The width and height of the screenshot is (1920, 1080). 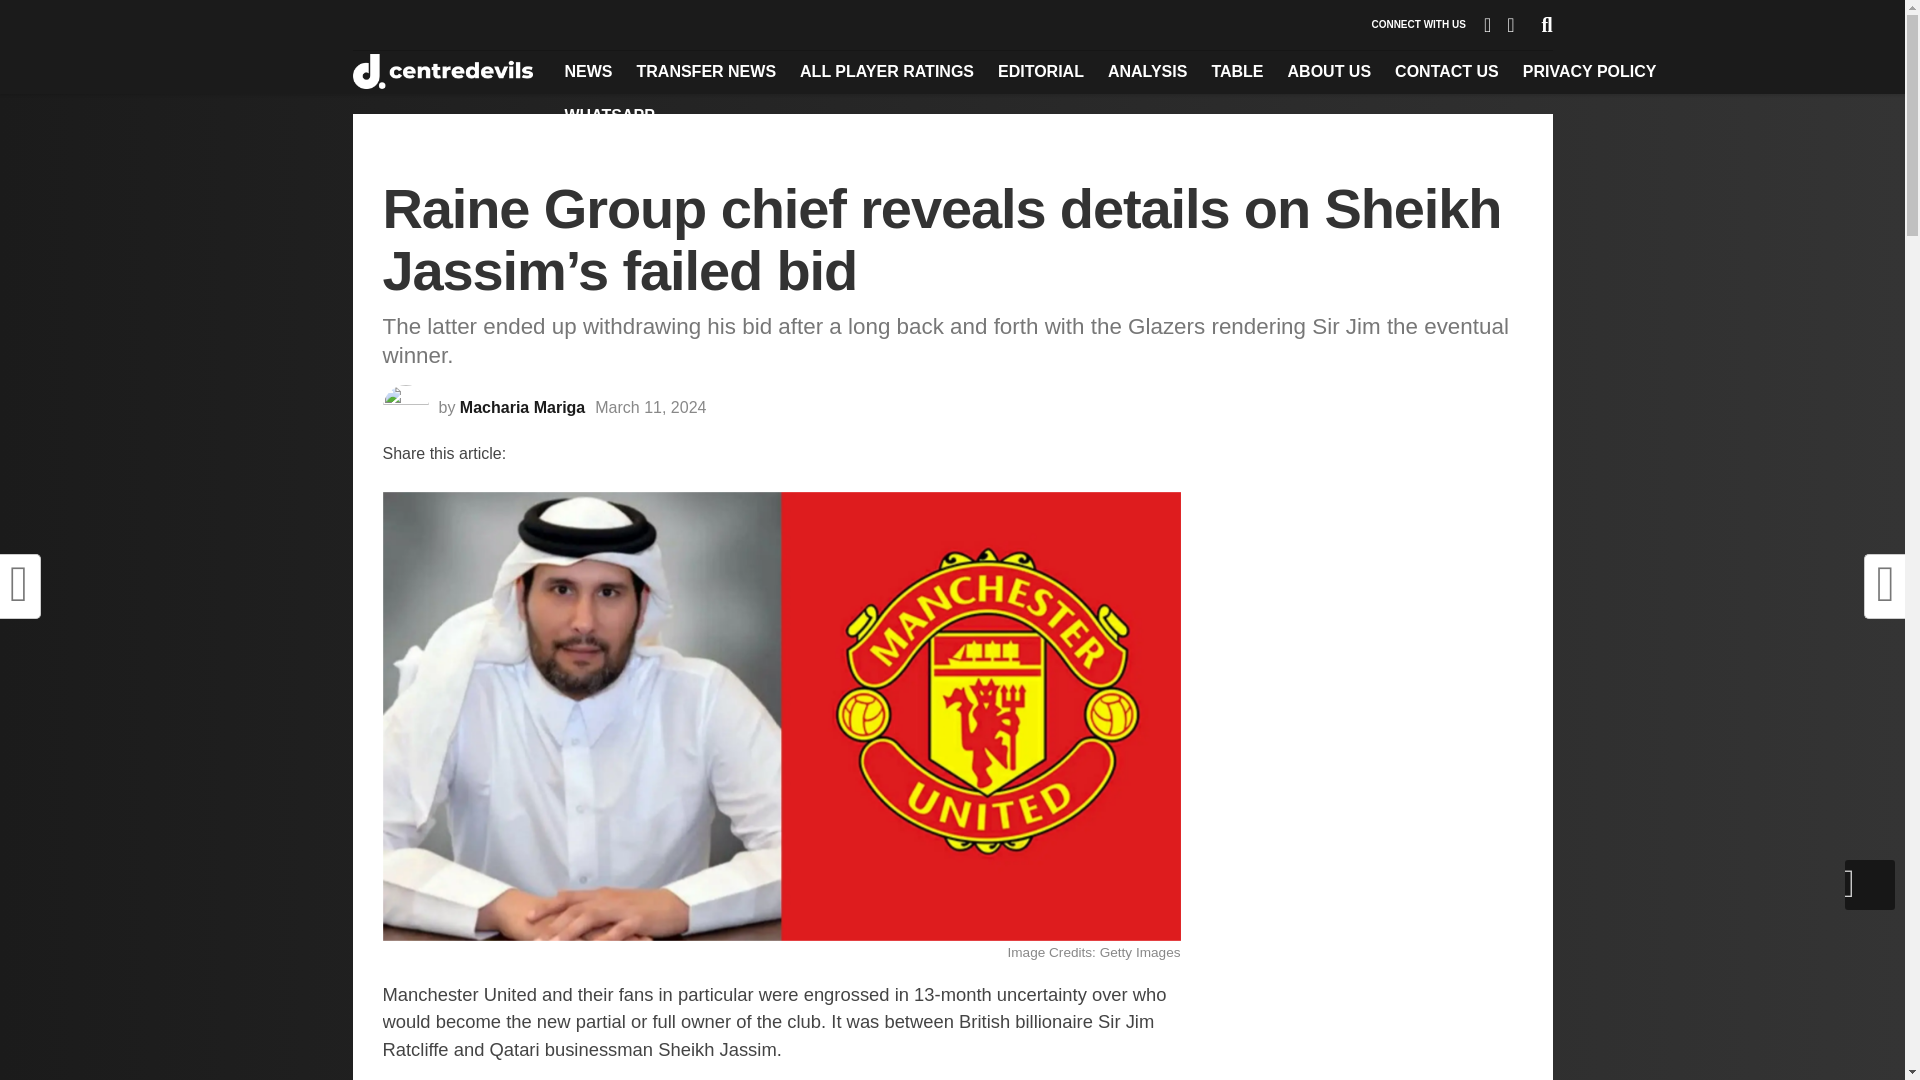 What do you see at coordinates (588, 71) in the screenshot?
I see `NEWS` at bounding box center [588, 71].